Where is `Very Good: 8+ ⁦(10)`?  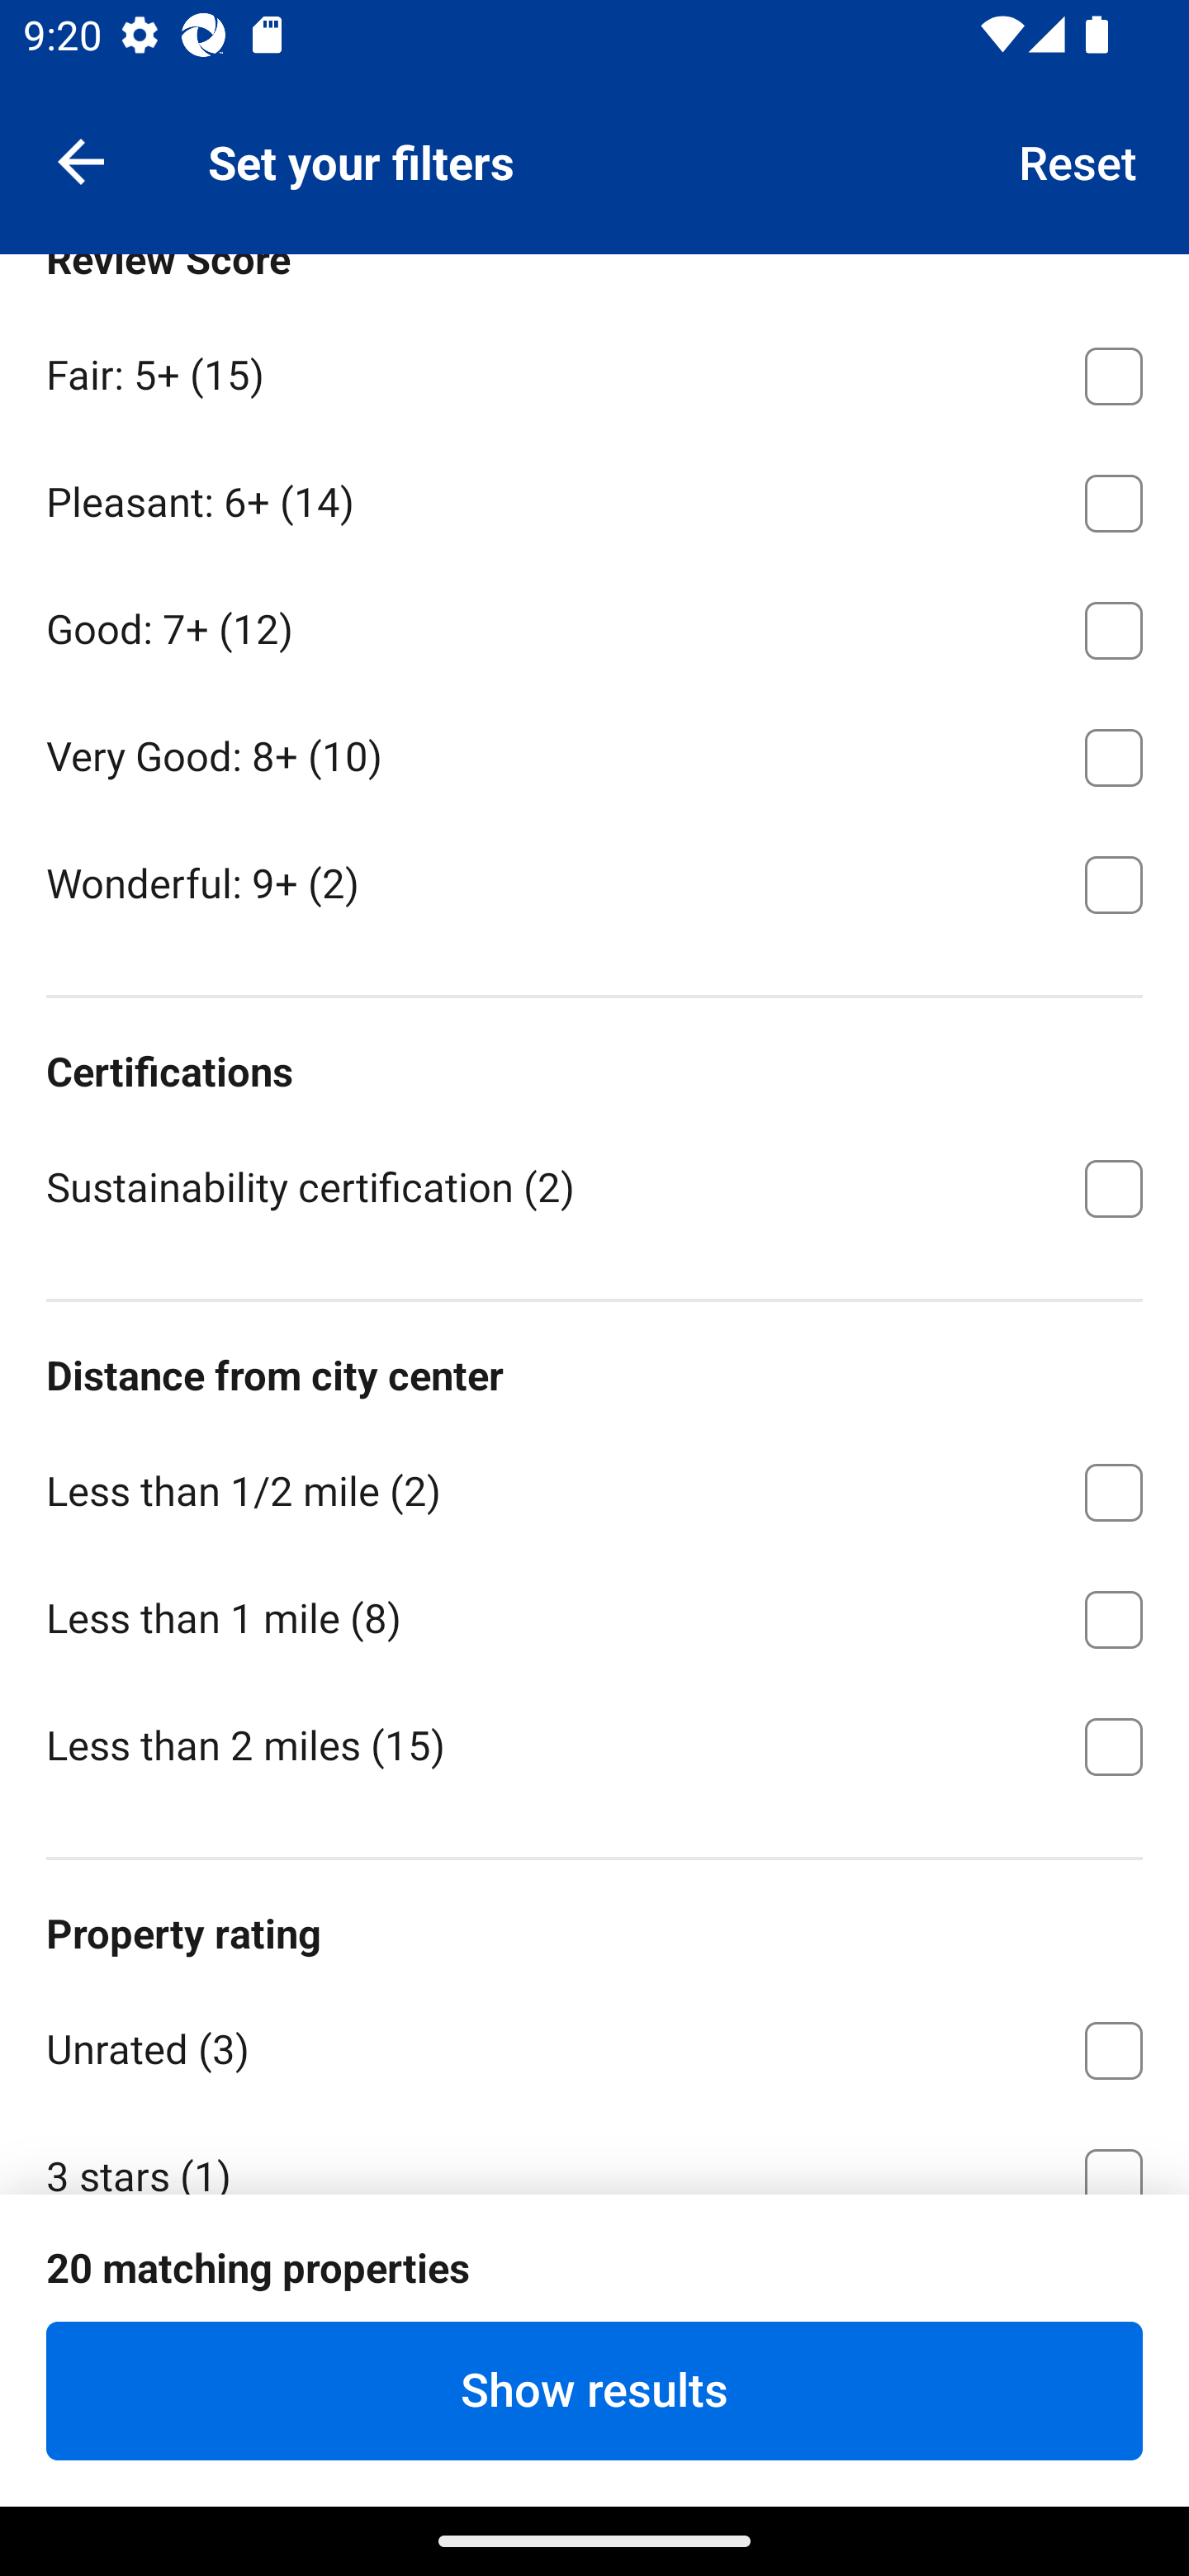
Very Good: 8+ ⁦(10) is located at coordinates (594, 752).